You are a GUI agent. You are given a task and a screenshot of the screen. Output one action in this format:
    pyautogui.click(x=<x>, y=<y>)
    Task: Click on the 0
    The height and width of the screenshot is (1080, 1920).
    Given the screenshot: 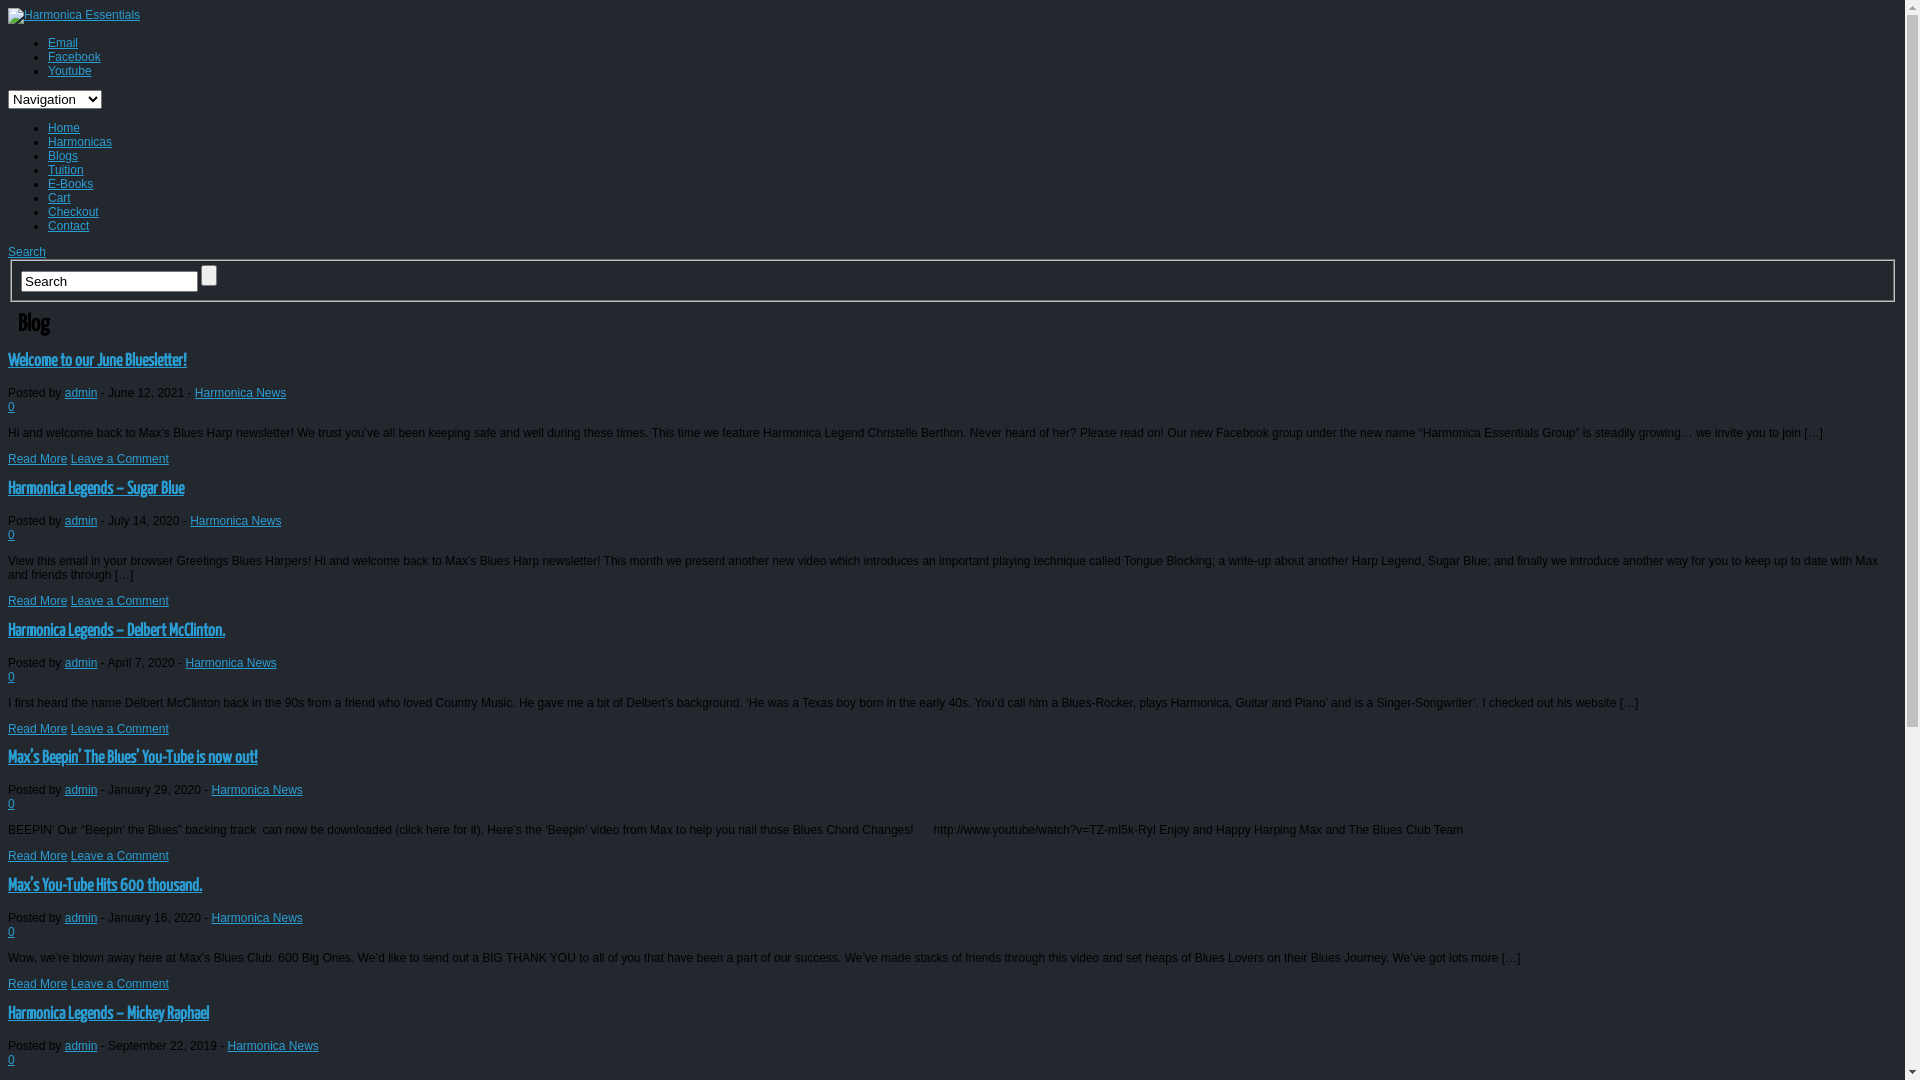 What is the action you would take?
    pyautogui.click(x=12, y=932)
    